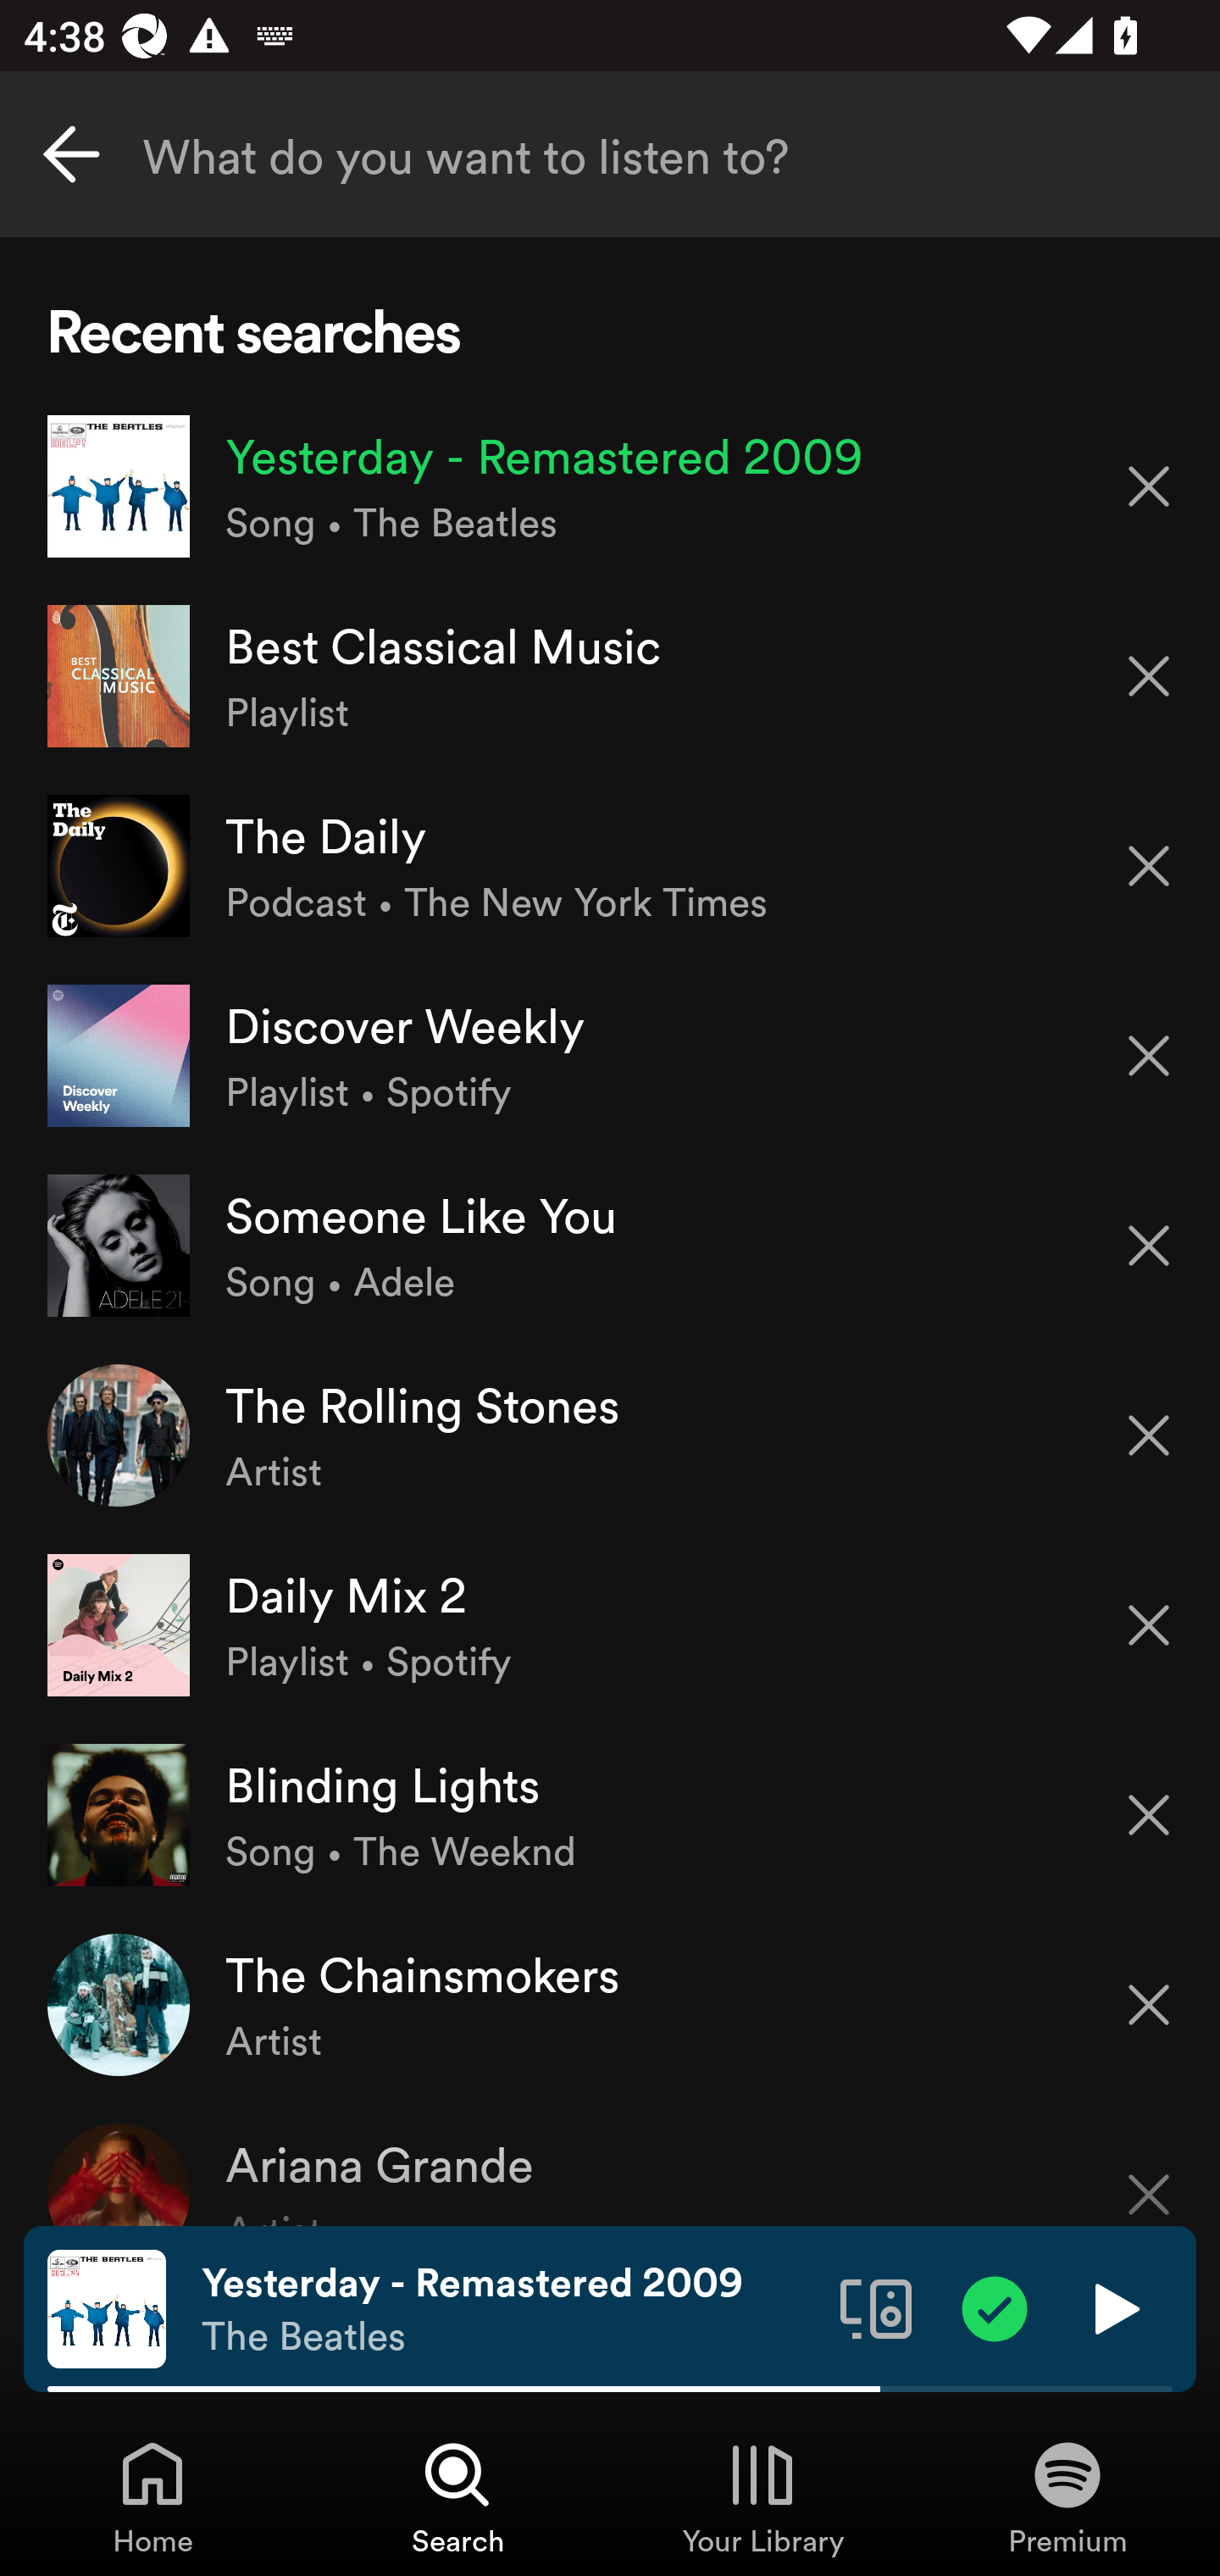 This screenshot has height=2576, width=1220. I want to click on Remove, so click(1149, 485).